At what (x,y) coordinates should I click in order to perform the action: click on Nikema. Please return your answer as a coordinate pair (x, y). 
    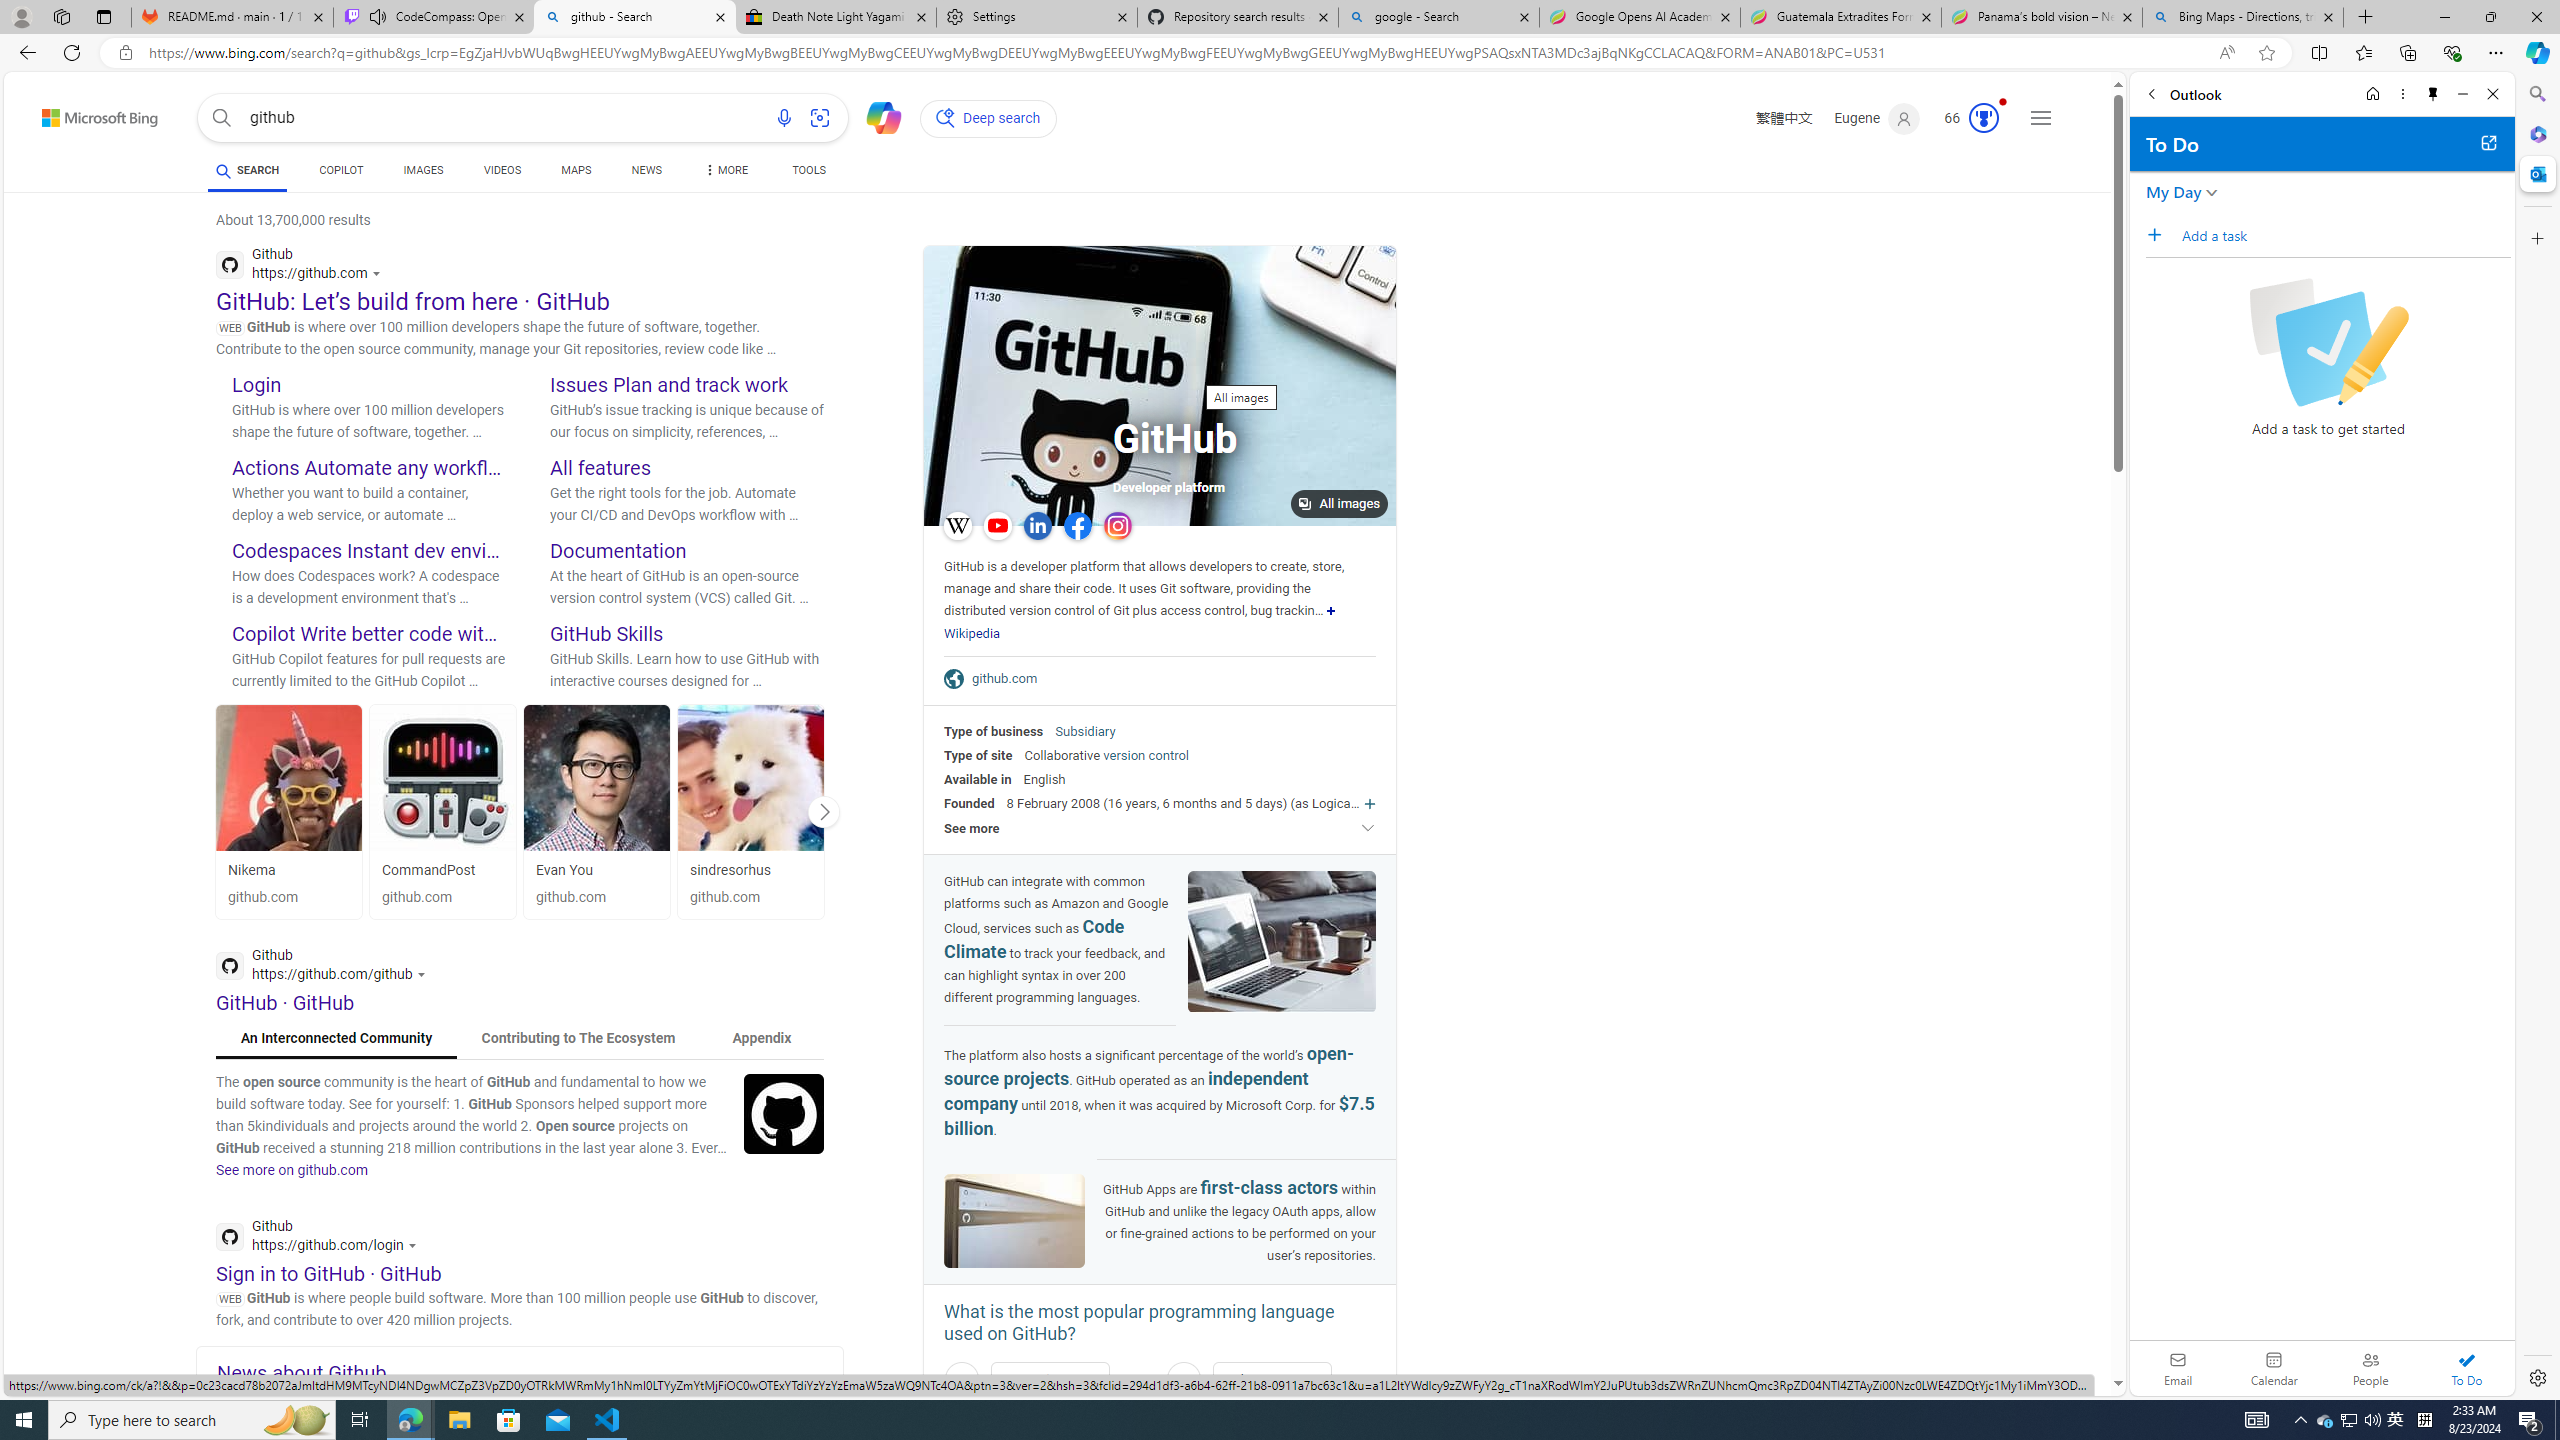
    Looking at the image, I should click on (288, 870).